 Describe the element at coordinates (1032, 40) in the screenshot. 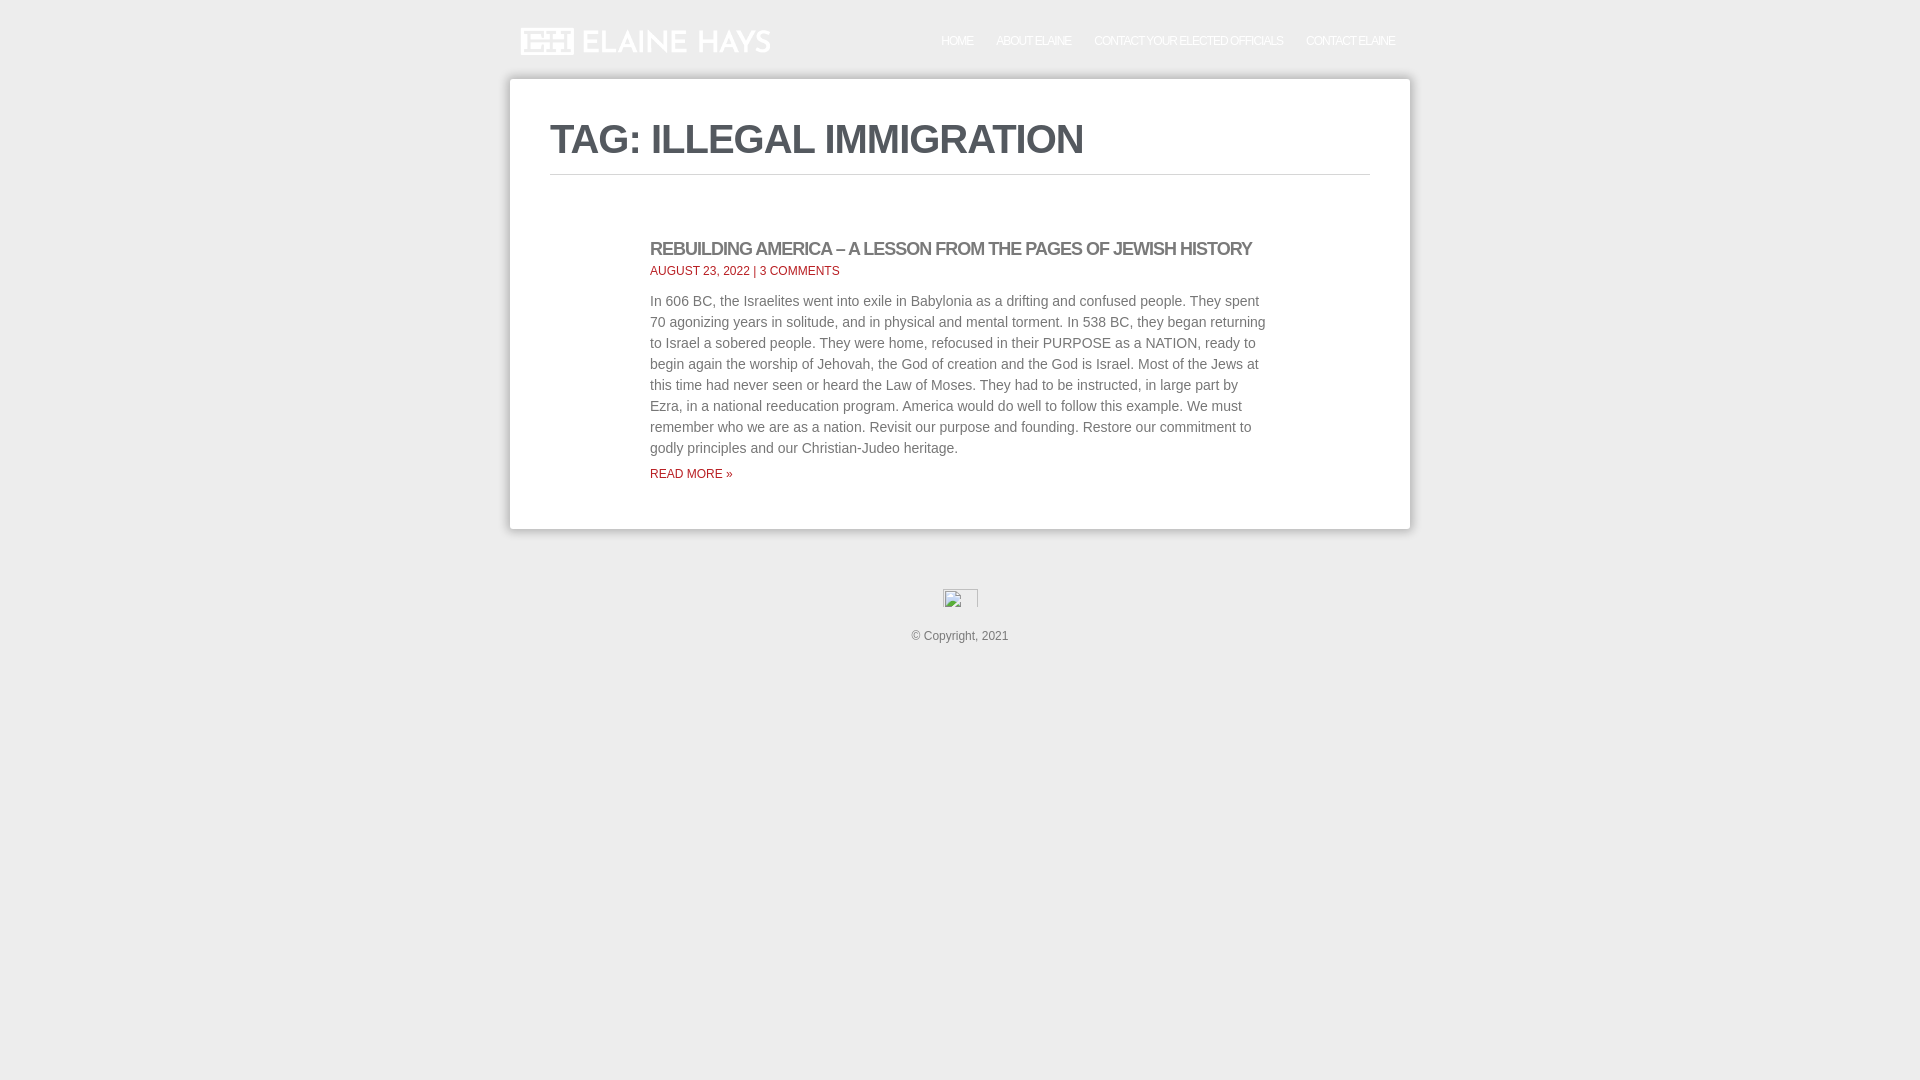

I see `ABOUT ELAINE` at that location.